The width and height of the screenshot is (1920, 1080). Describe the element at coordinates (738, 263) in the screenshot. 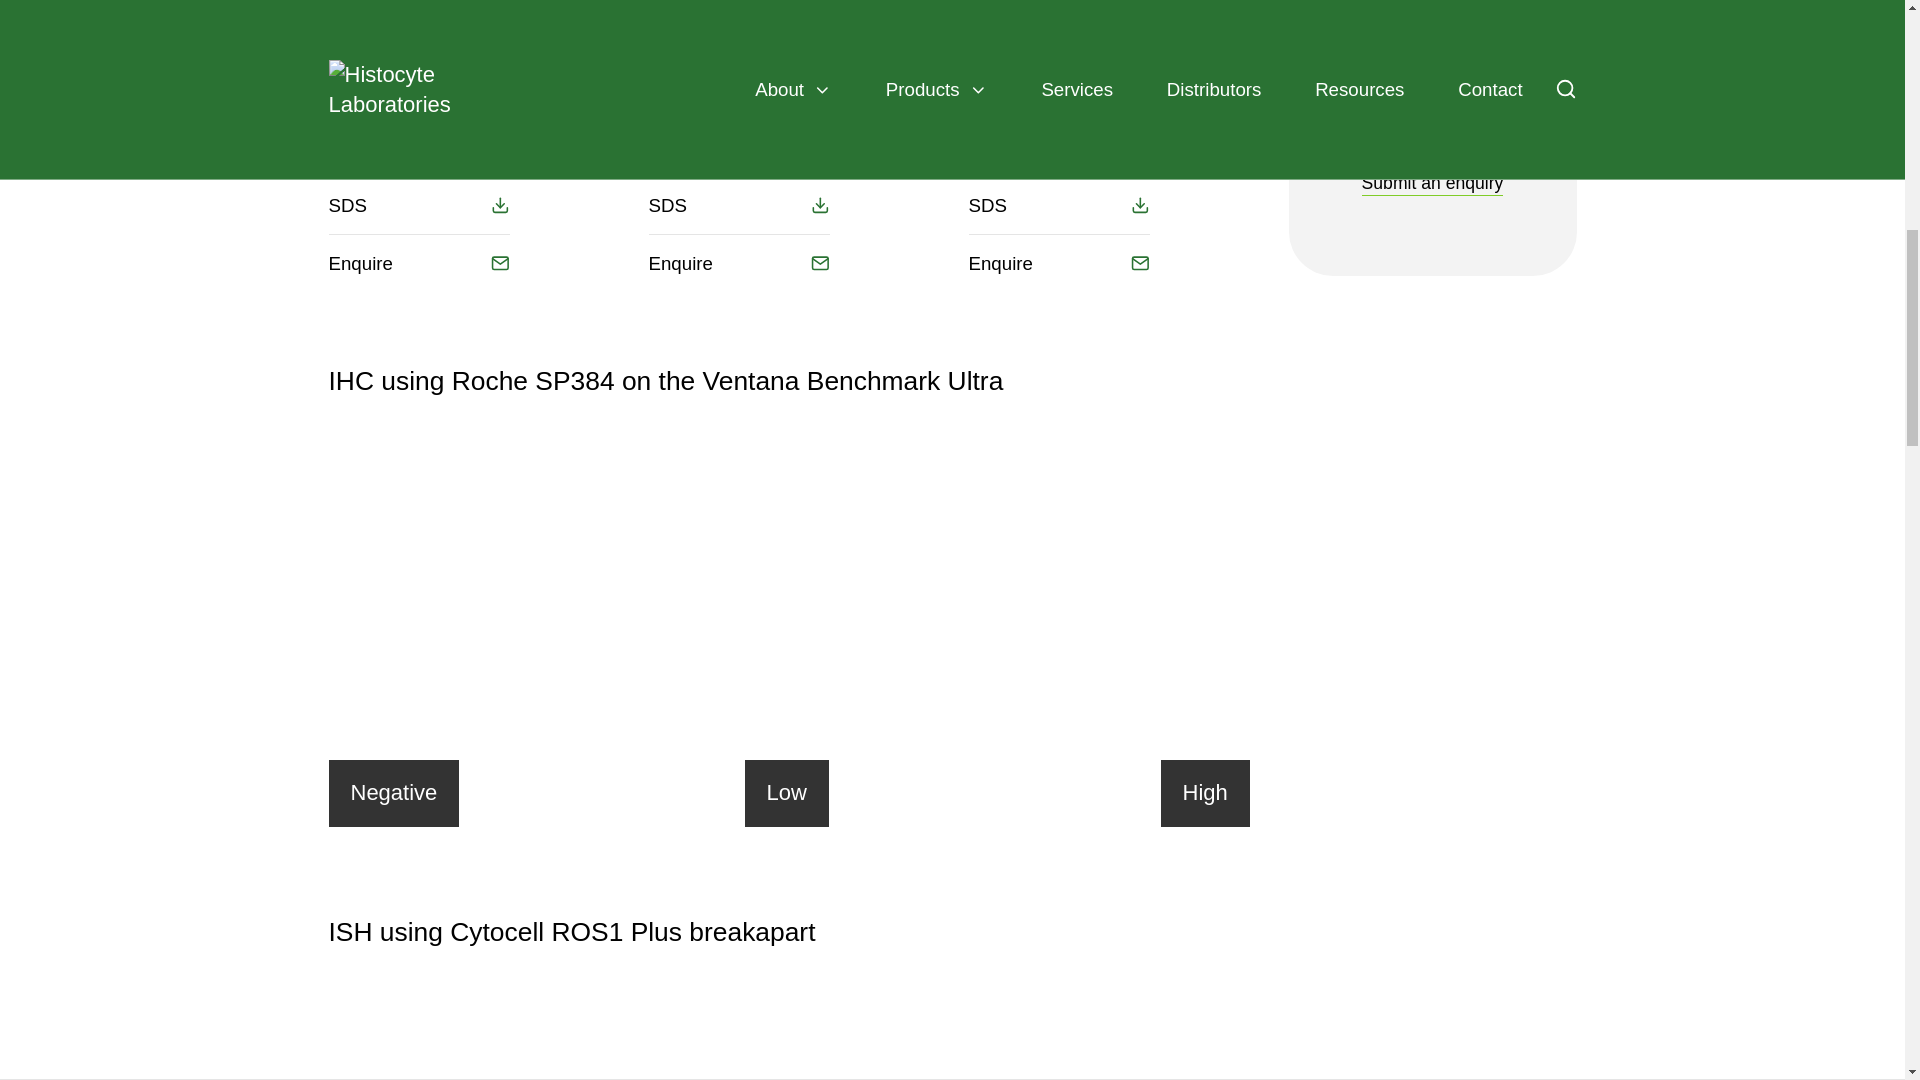

I see `Enquire` at that location.